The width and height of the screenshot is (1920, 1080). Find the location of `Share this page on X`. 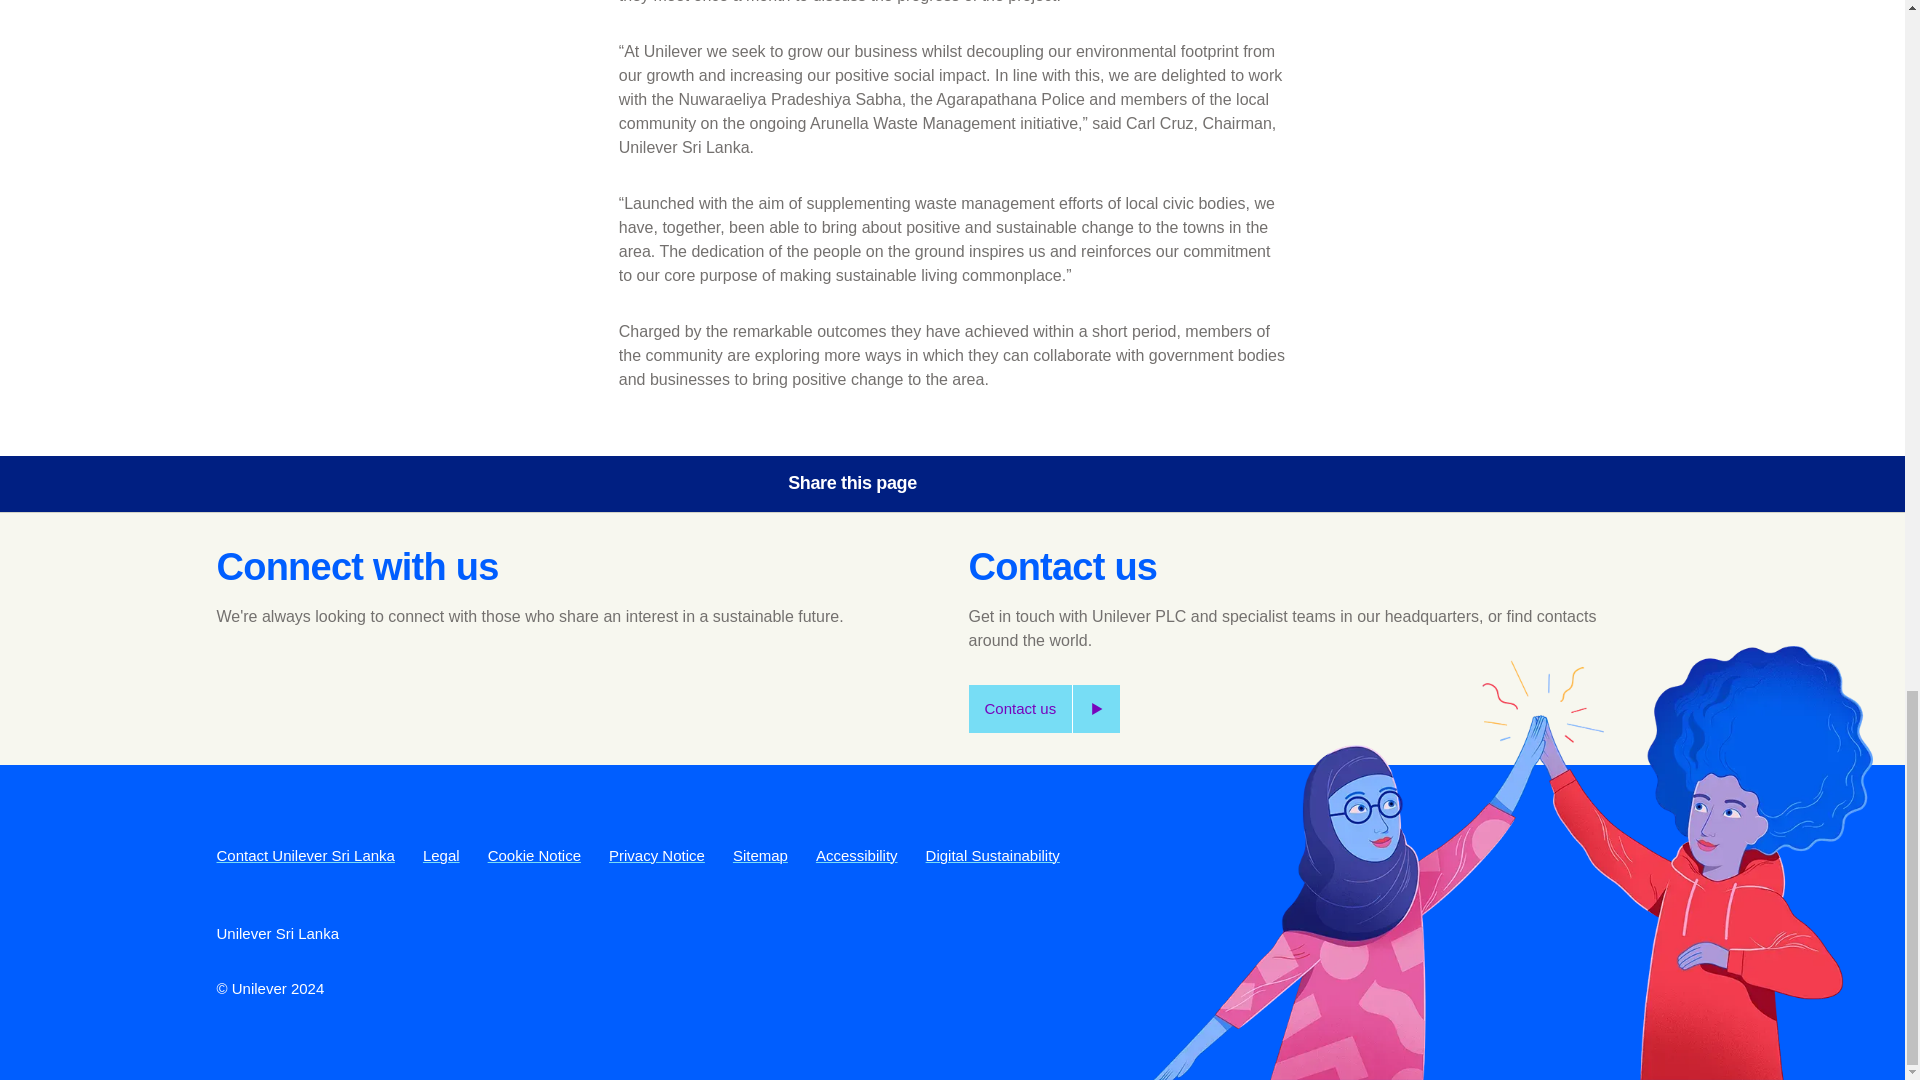

Share this page on X is located at coordinates (1032, 484).